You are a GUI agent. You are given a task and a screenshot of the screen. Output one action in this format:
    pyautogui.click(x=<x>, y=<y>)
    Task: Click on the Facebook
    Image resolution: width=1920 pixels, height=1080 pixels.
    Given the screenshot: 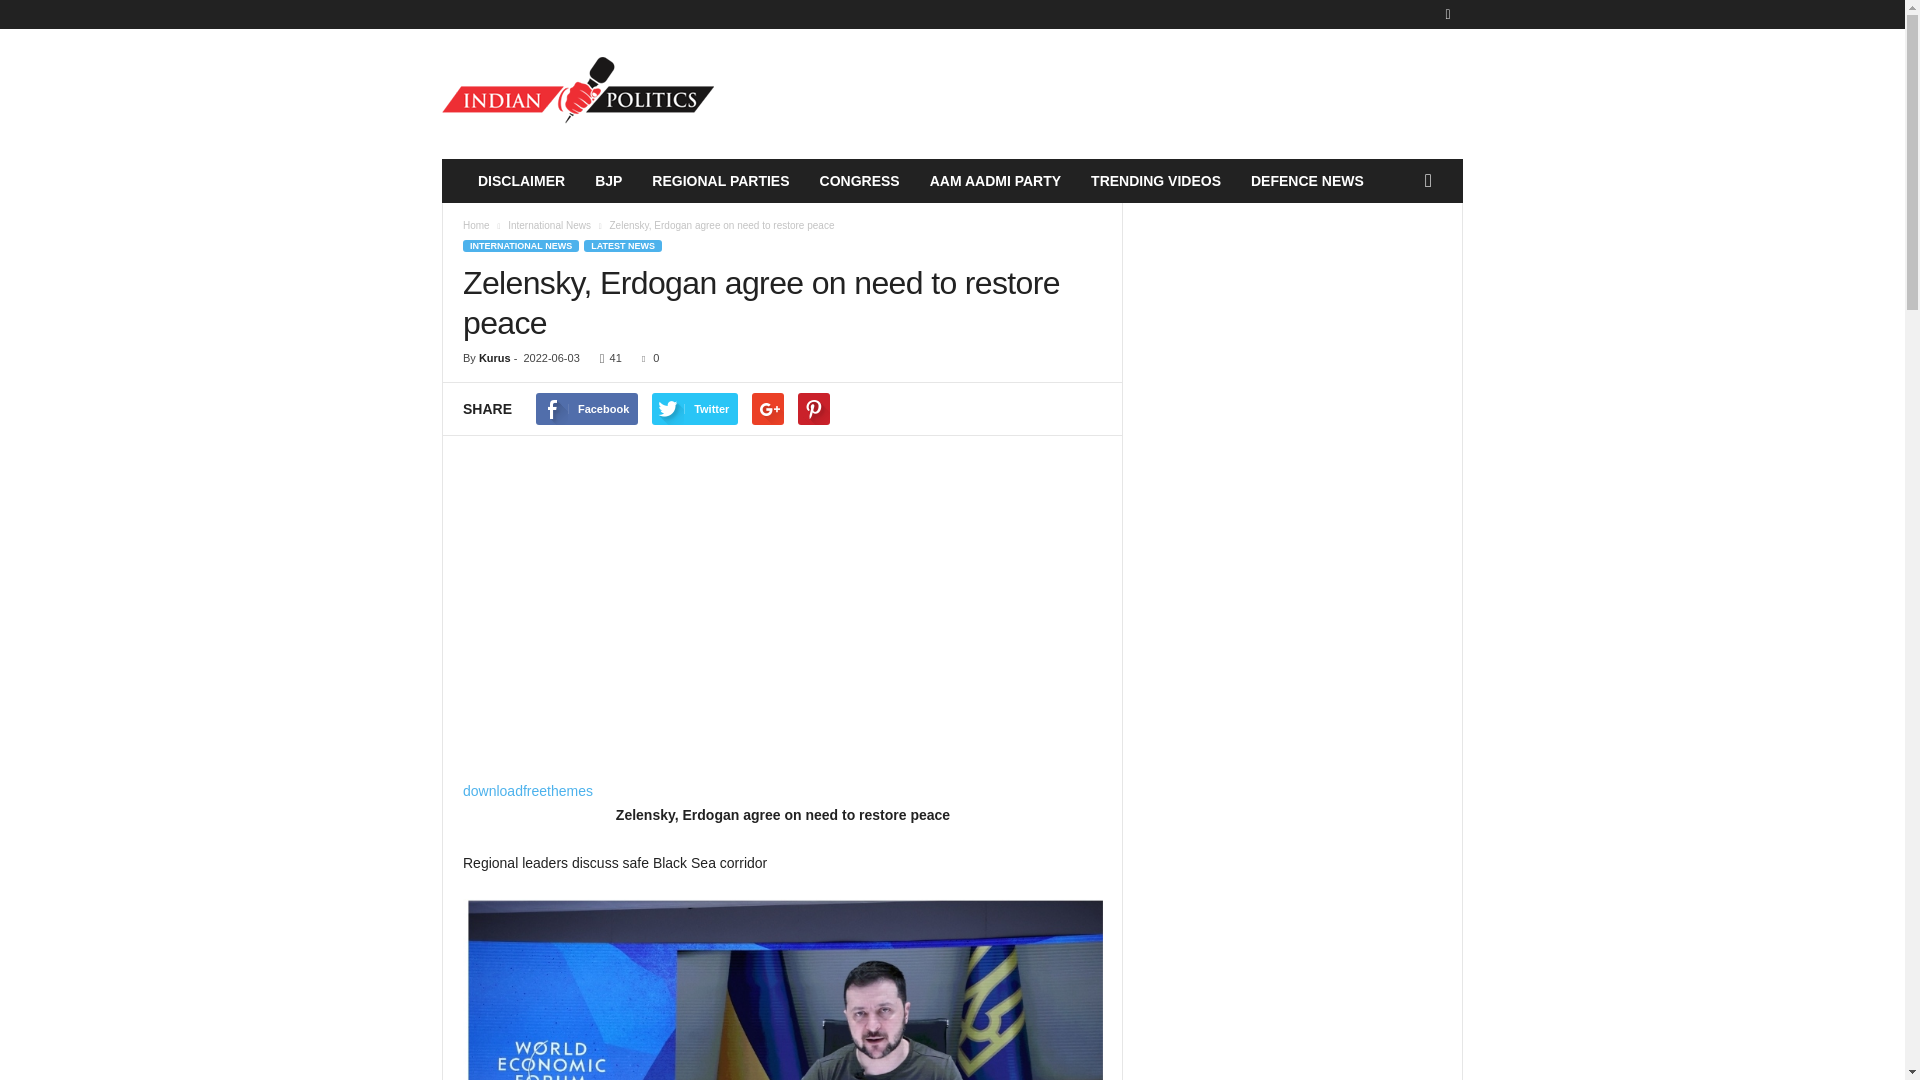 What is the action you would take?
    pyautogui.click(x=586, y=409)
    